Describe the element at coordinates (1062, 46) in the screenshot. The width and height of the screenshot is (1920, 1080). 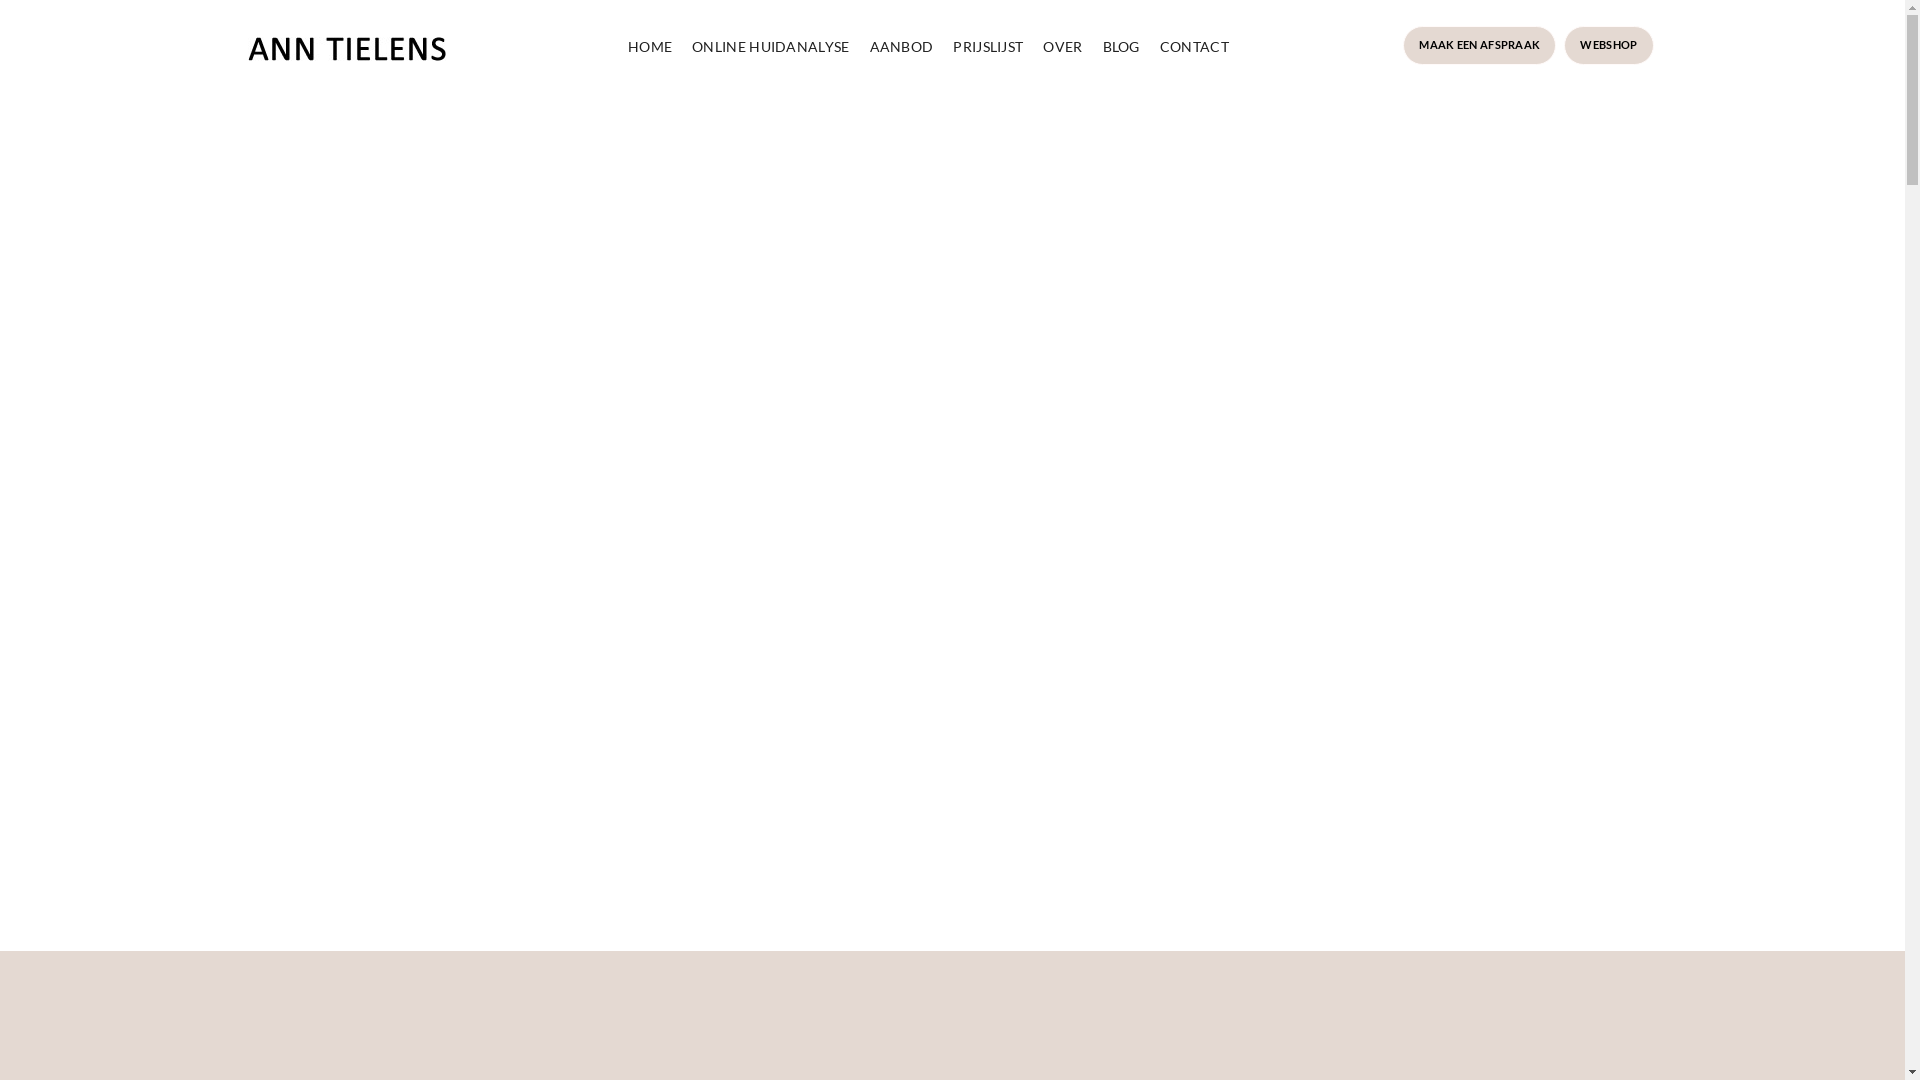
I see `OVER` at that location.